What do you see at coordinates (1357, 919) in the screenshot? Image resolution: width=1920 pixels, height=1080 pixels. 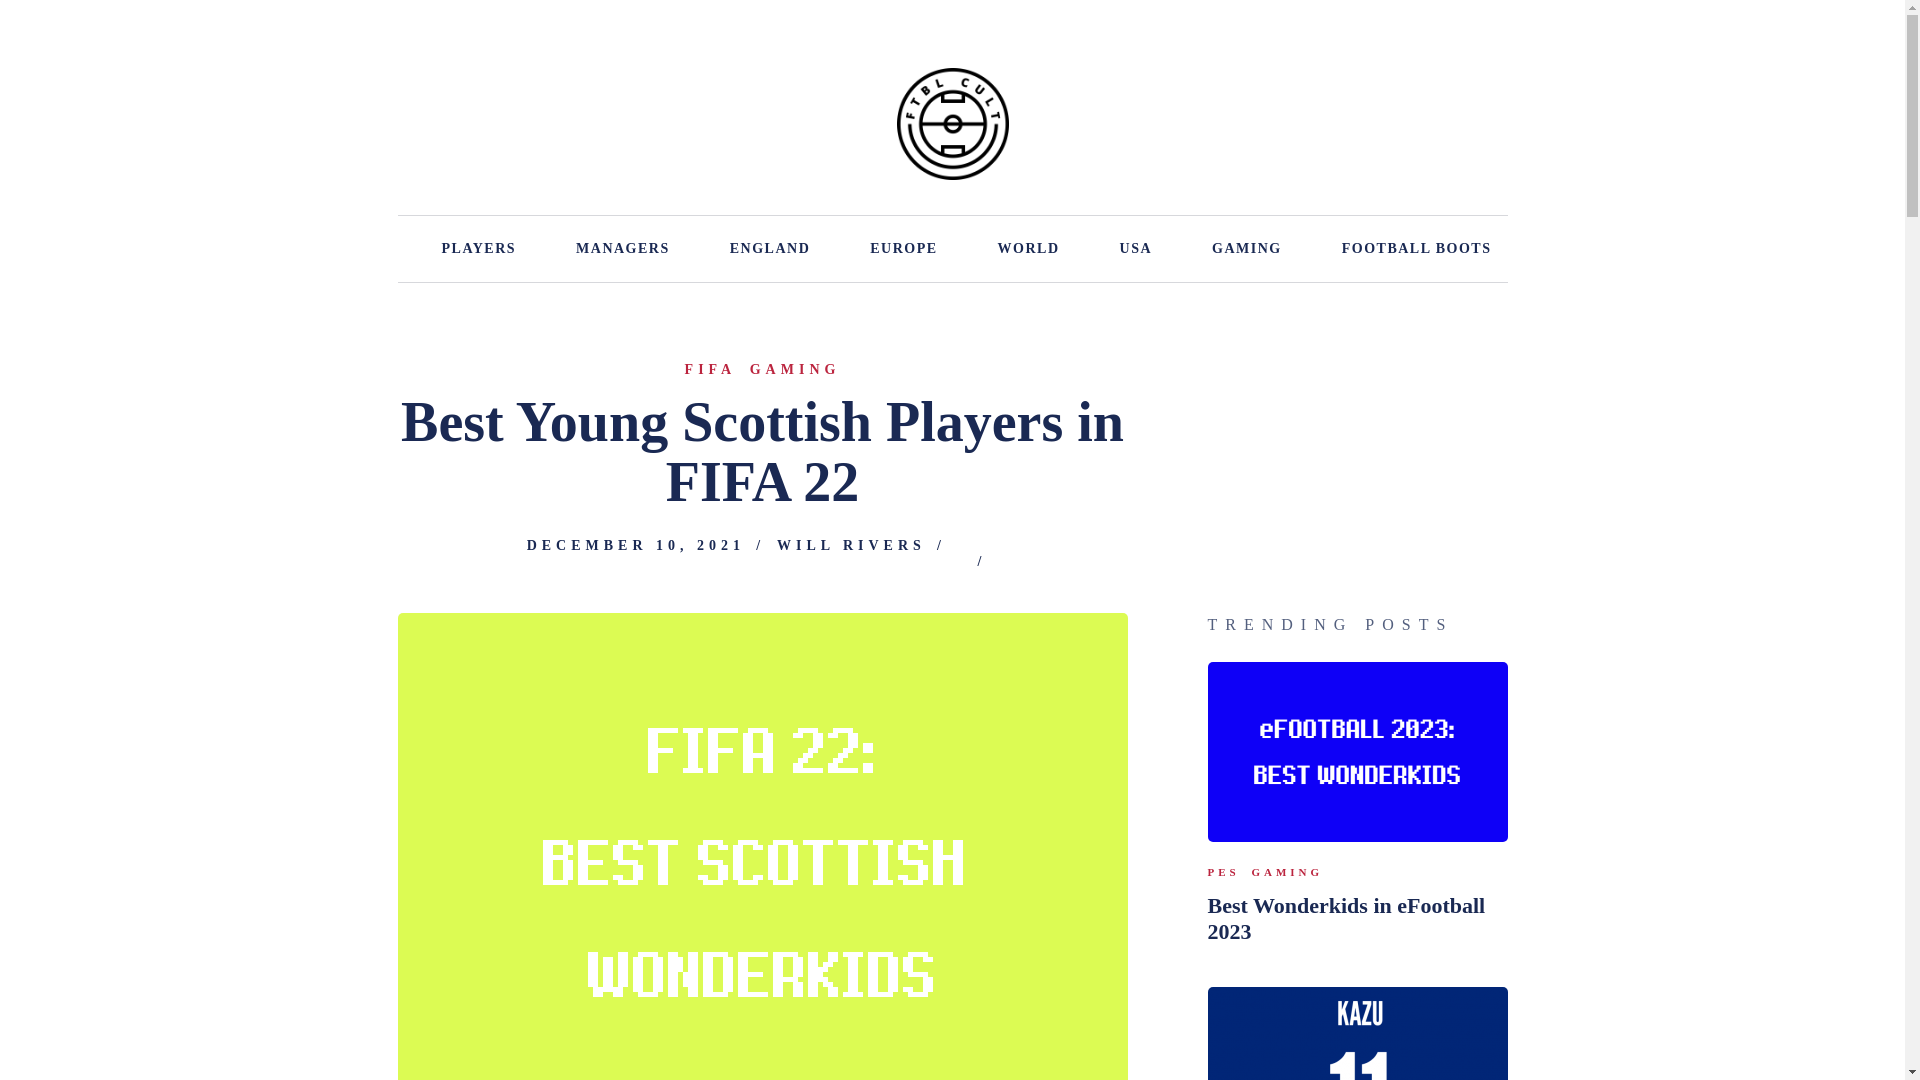 I see `Best Wonderkids in eFootball 2023` at bounding box center [1357, 919].